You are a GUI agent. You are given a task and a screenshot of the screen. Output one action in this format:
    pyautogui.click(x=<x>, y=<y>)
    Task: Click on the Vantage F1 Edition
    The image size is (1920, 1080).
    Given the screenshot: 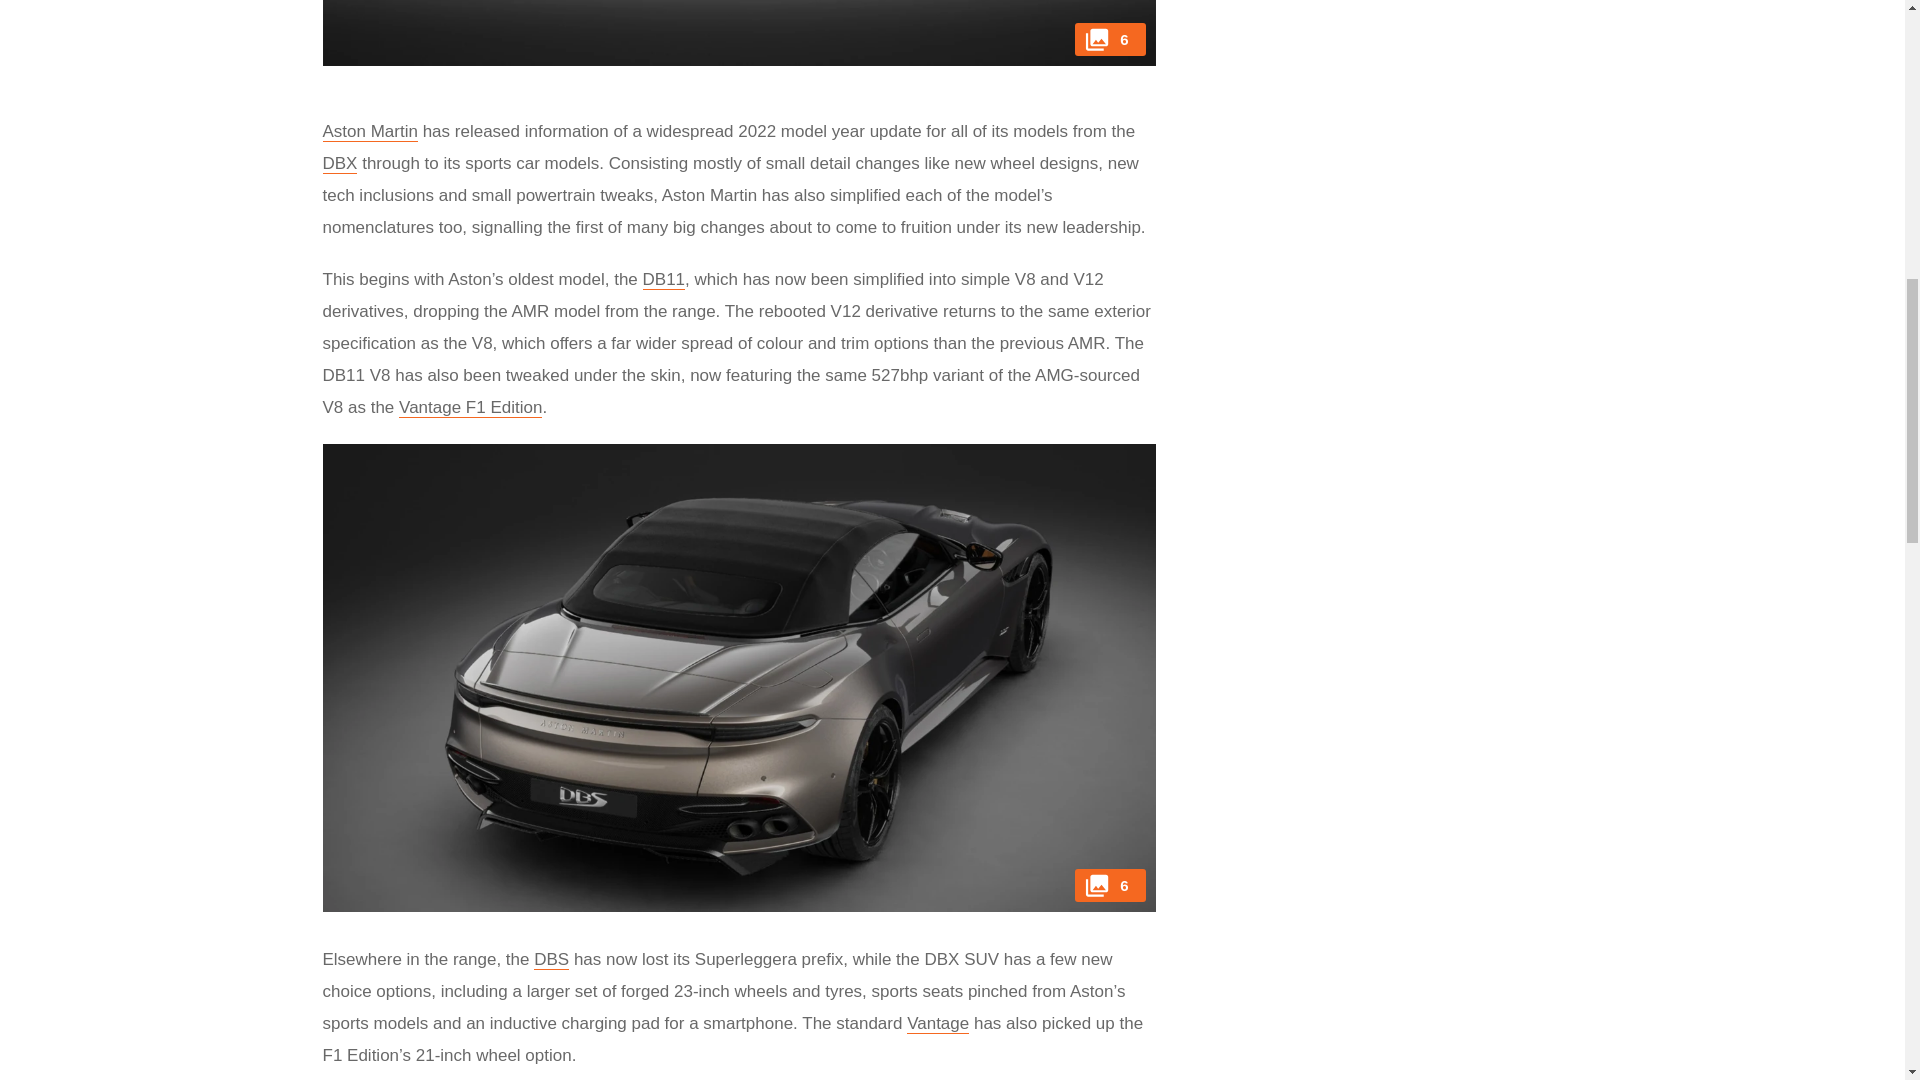 What is the action you would take?
    pyautogui.click(x=470, y=408)
    